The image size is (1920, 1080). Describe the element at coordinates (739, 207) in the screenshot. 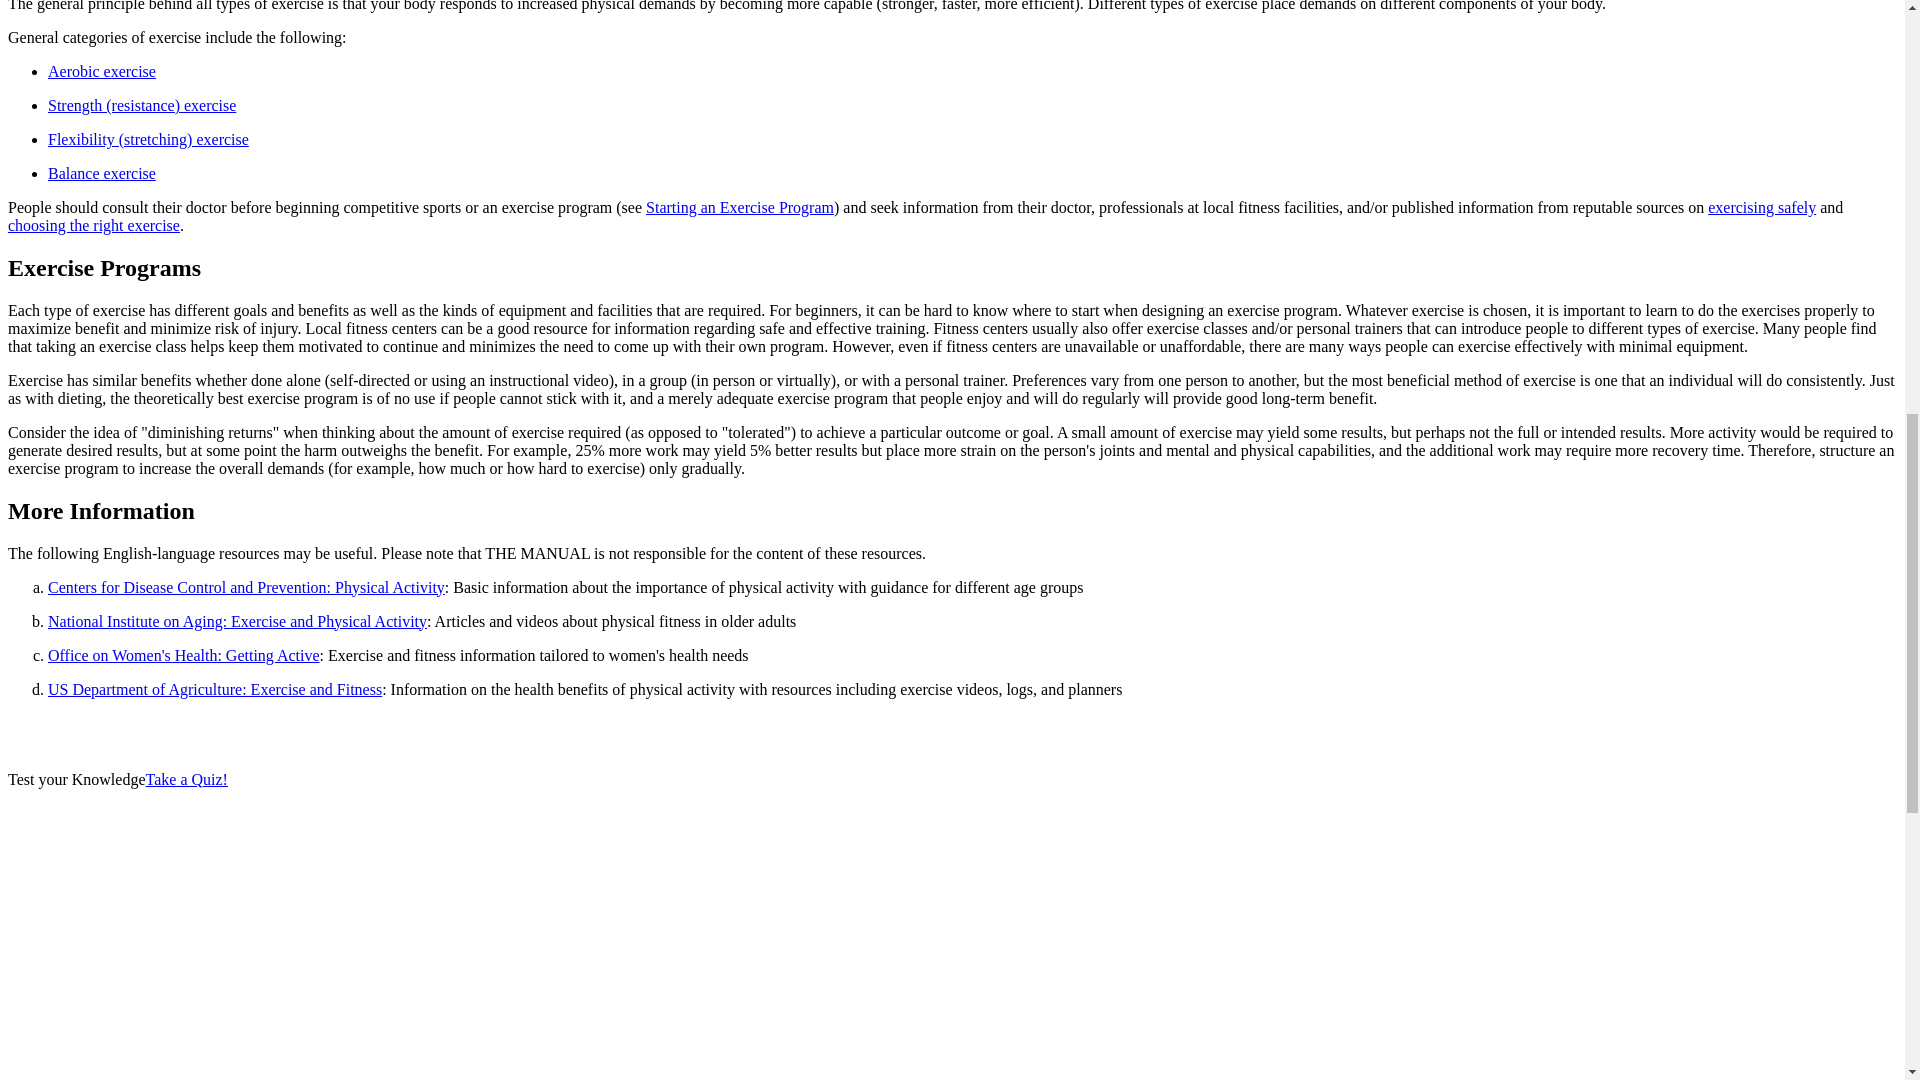

I see `Starting an Exercise Program` at that location.